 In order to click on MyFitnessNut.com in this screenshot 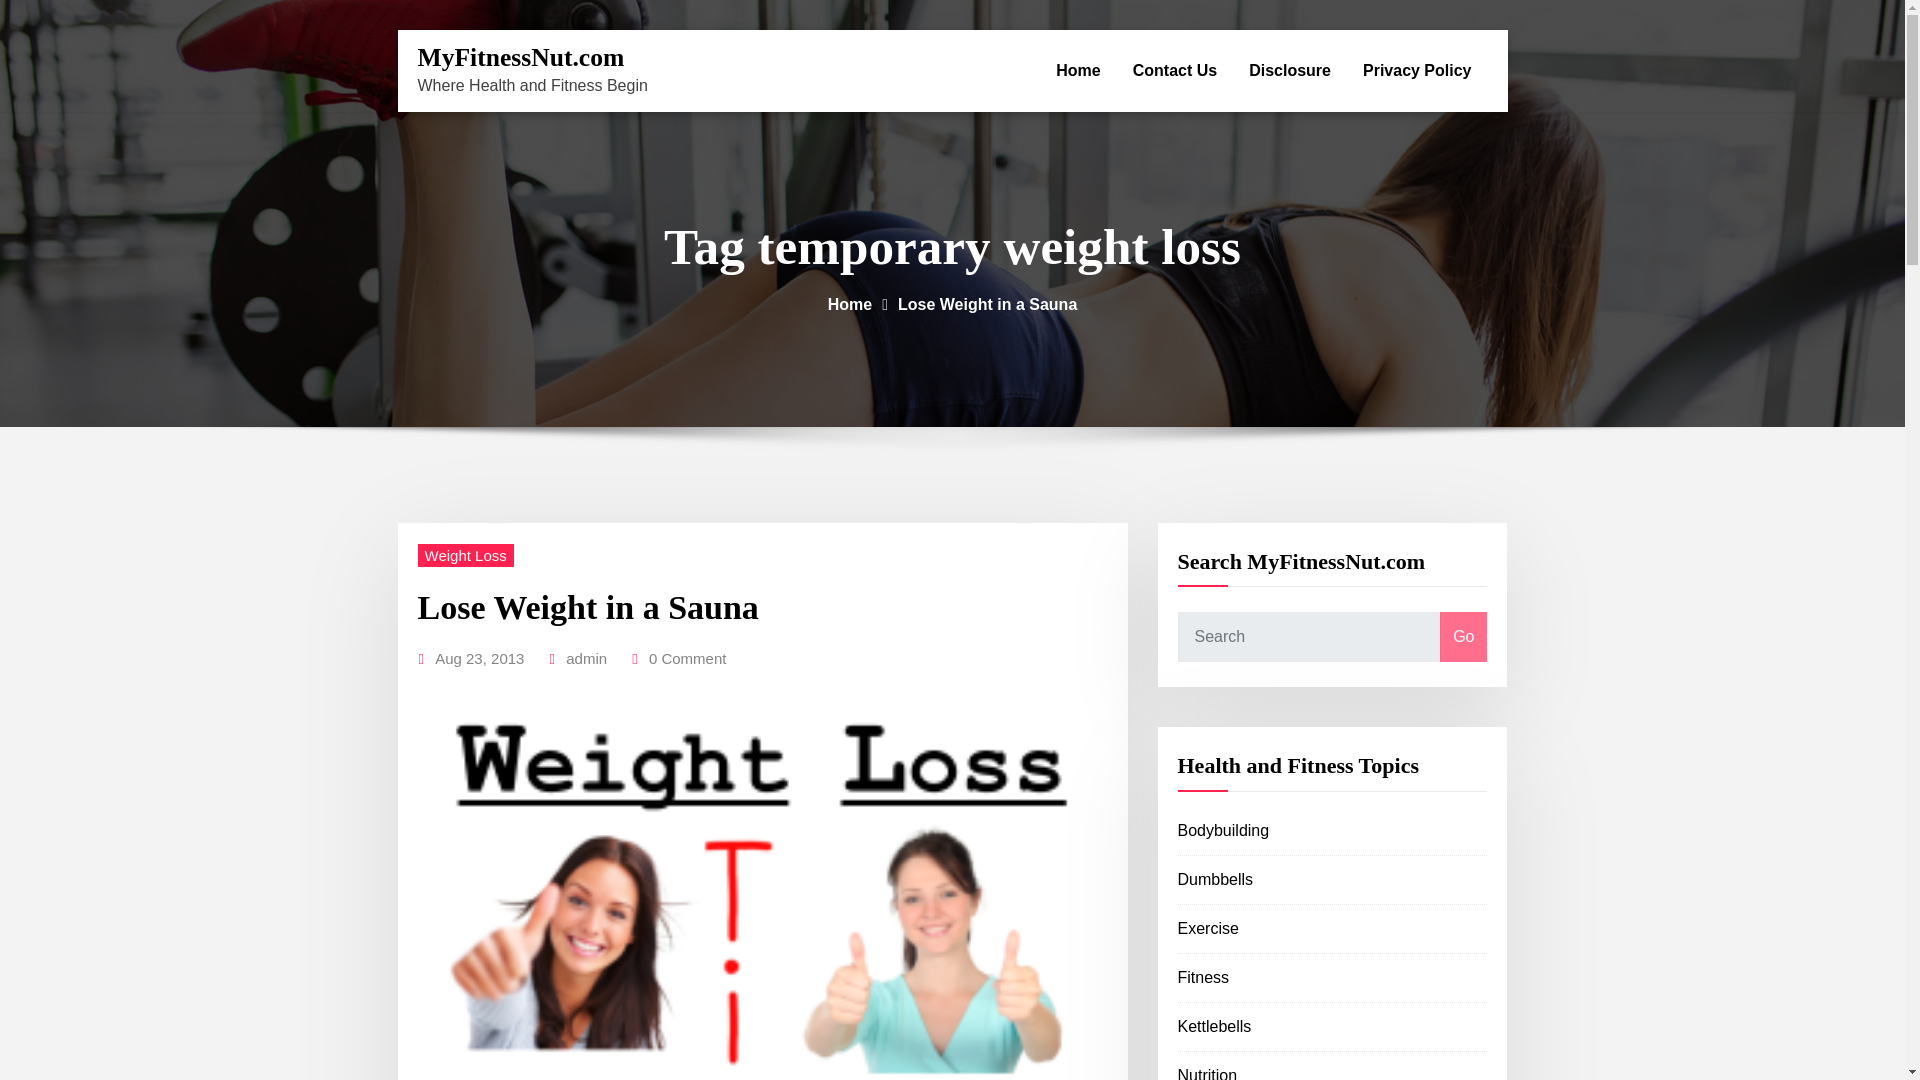, I will do `click(522, 58)`.